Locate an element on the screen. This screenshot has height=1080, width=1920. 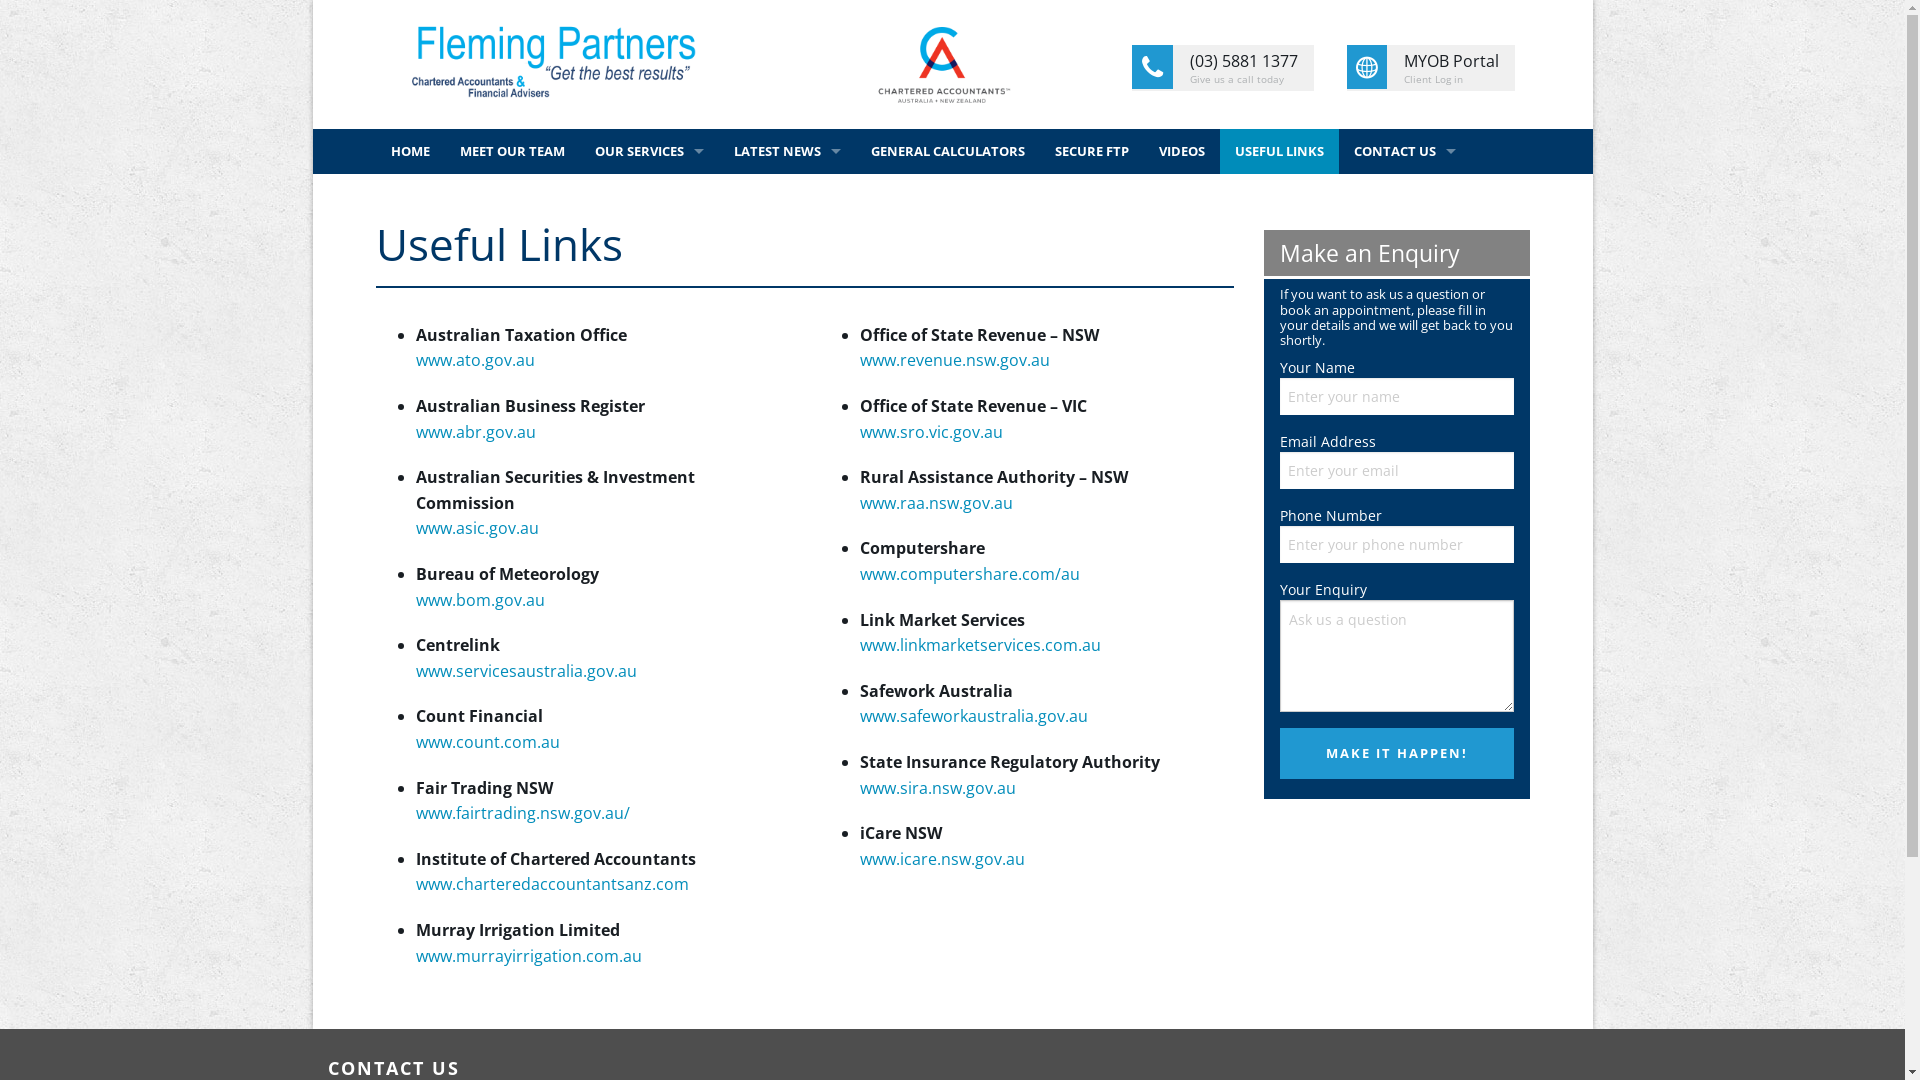
FINANCIAL PLANNING NEWS is located at coordinates (786, 242).